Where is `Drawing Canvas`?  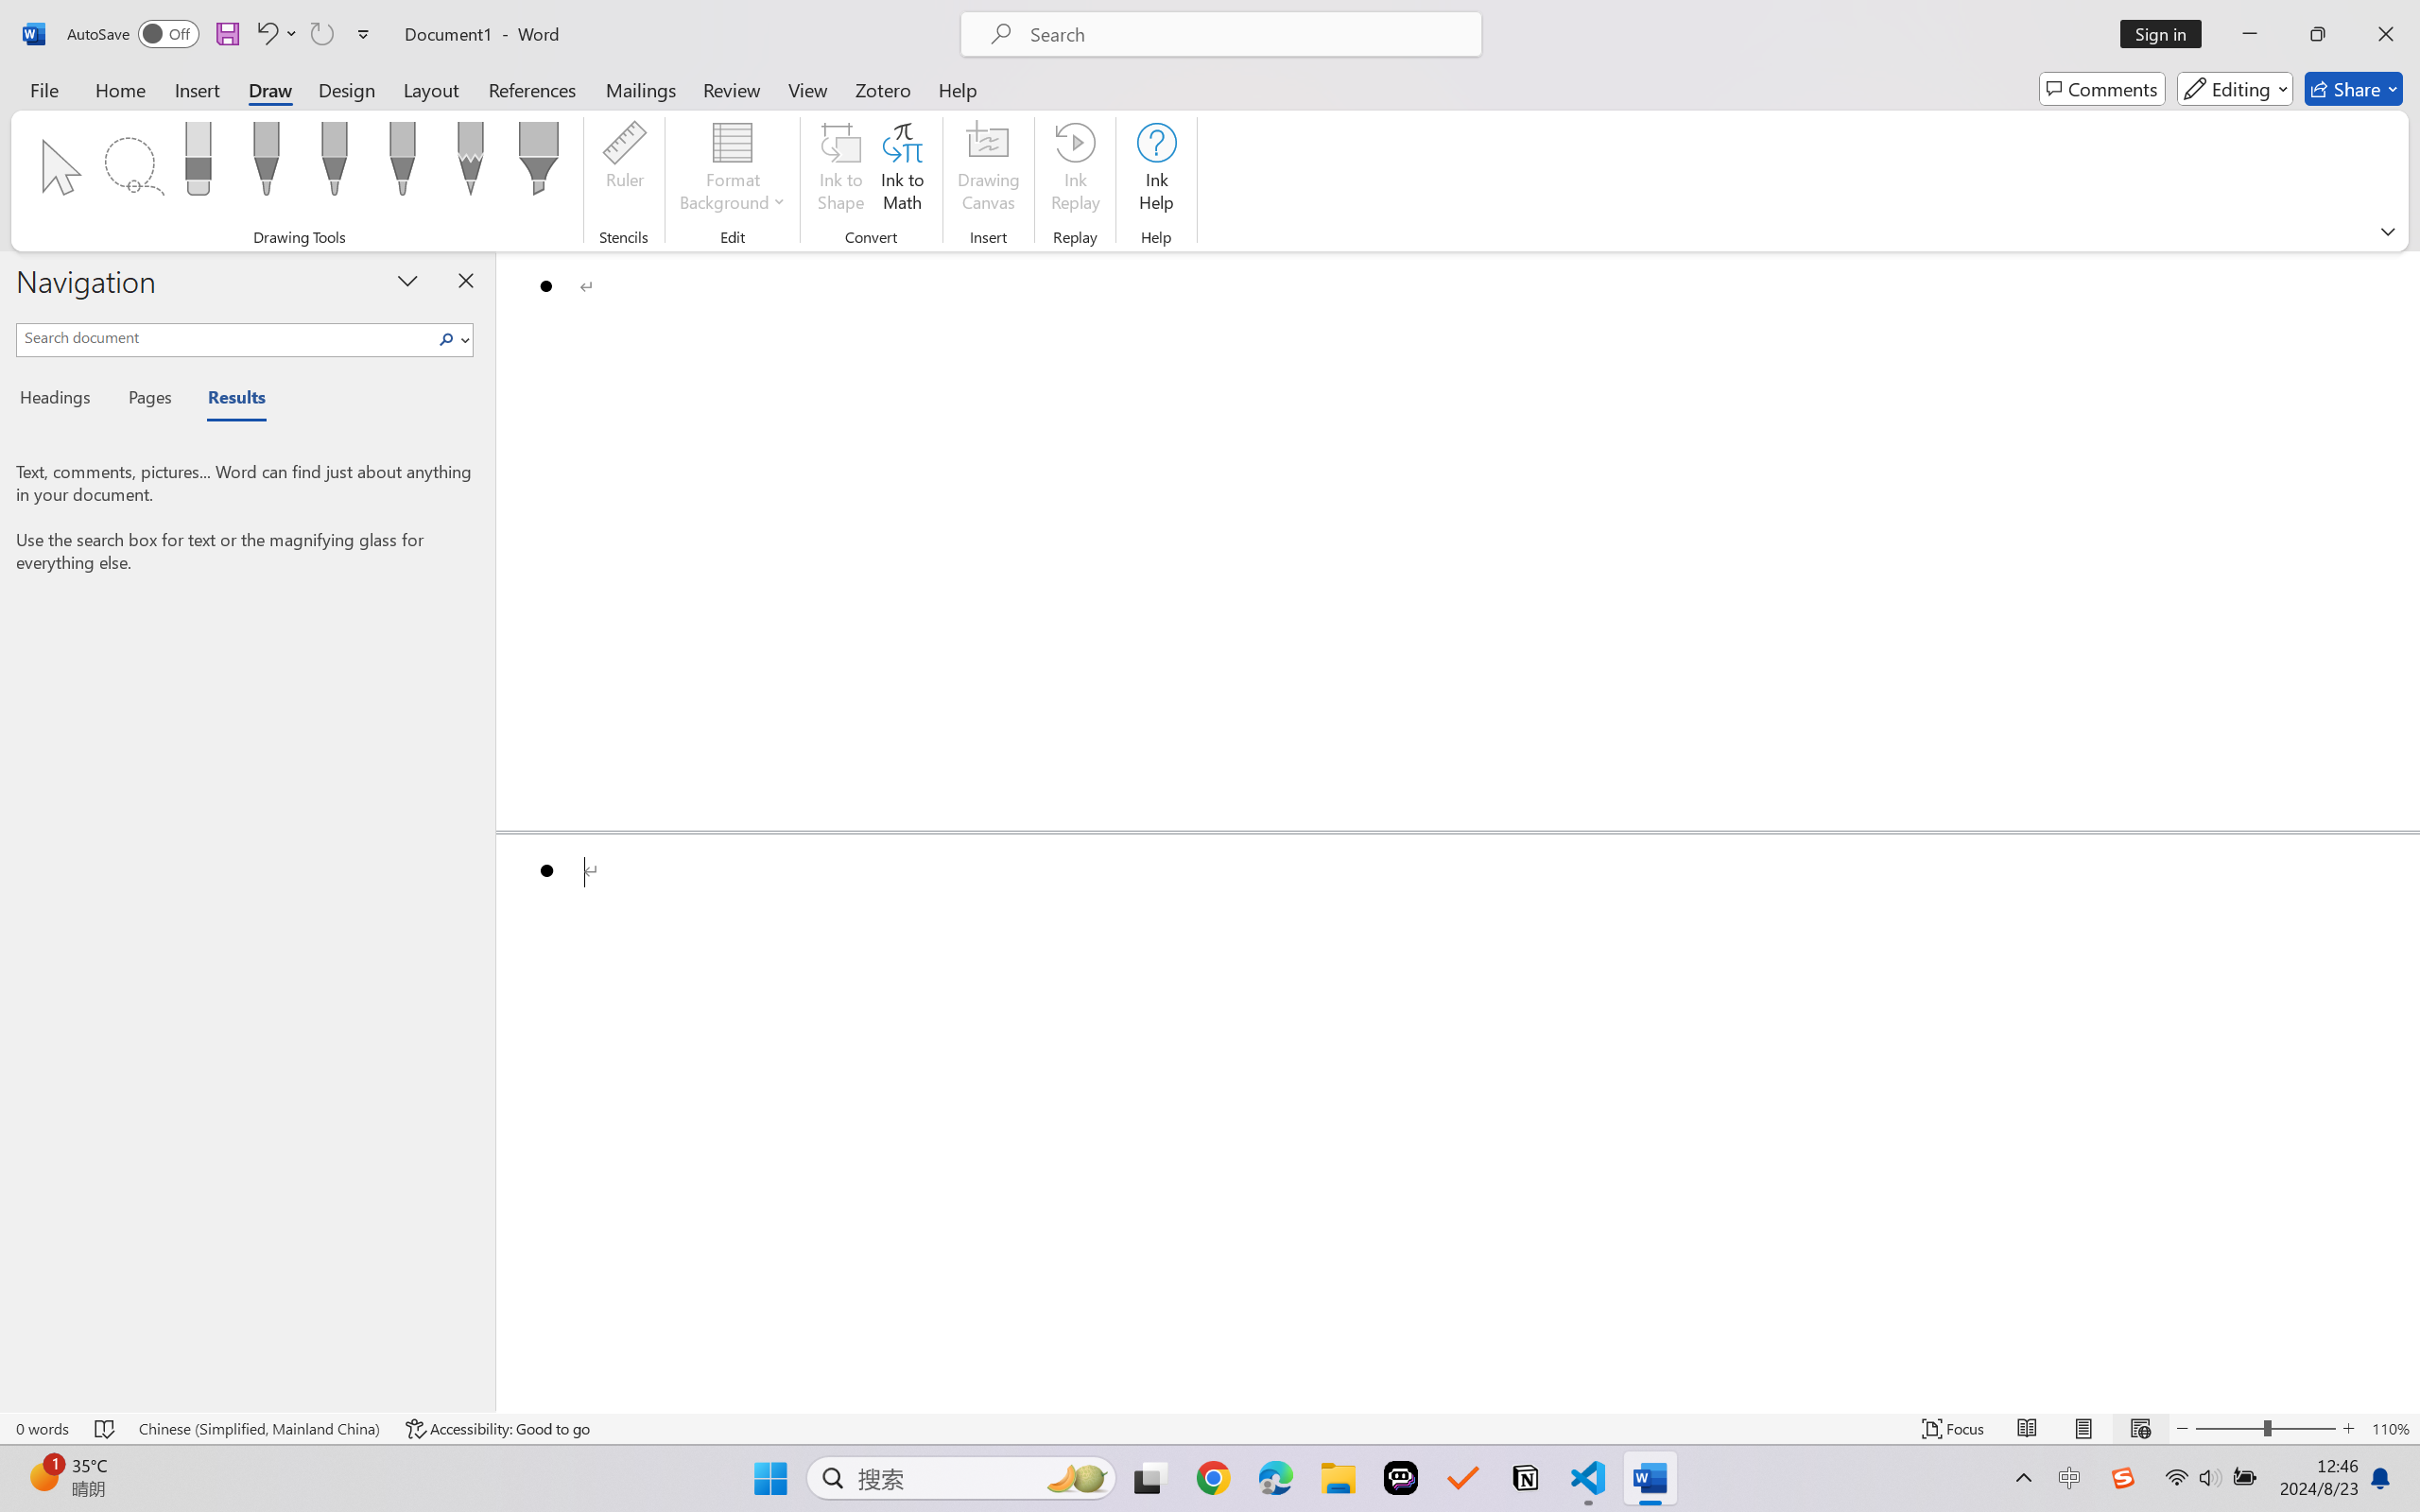 Drawing Canvas is located at coordinates (989, 170).